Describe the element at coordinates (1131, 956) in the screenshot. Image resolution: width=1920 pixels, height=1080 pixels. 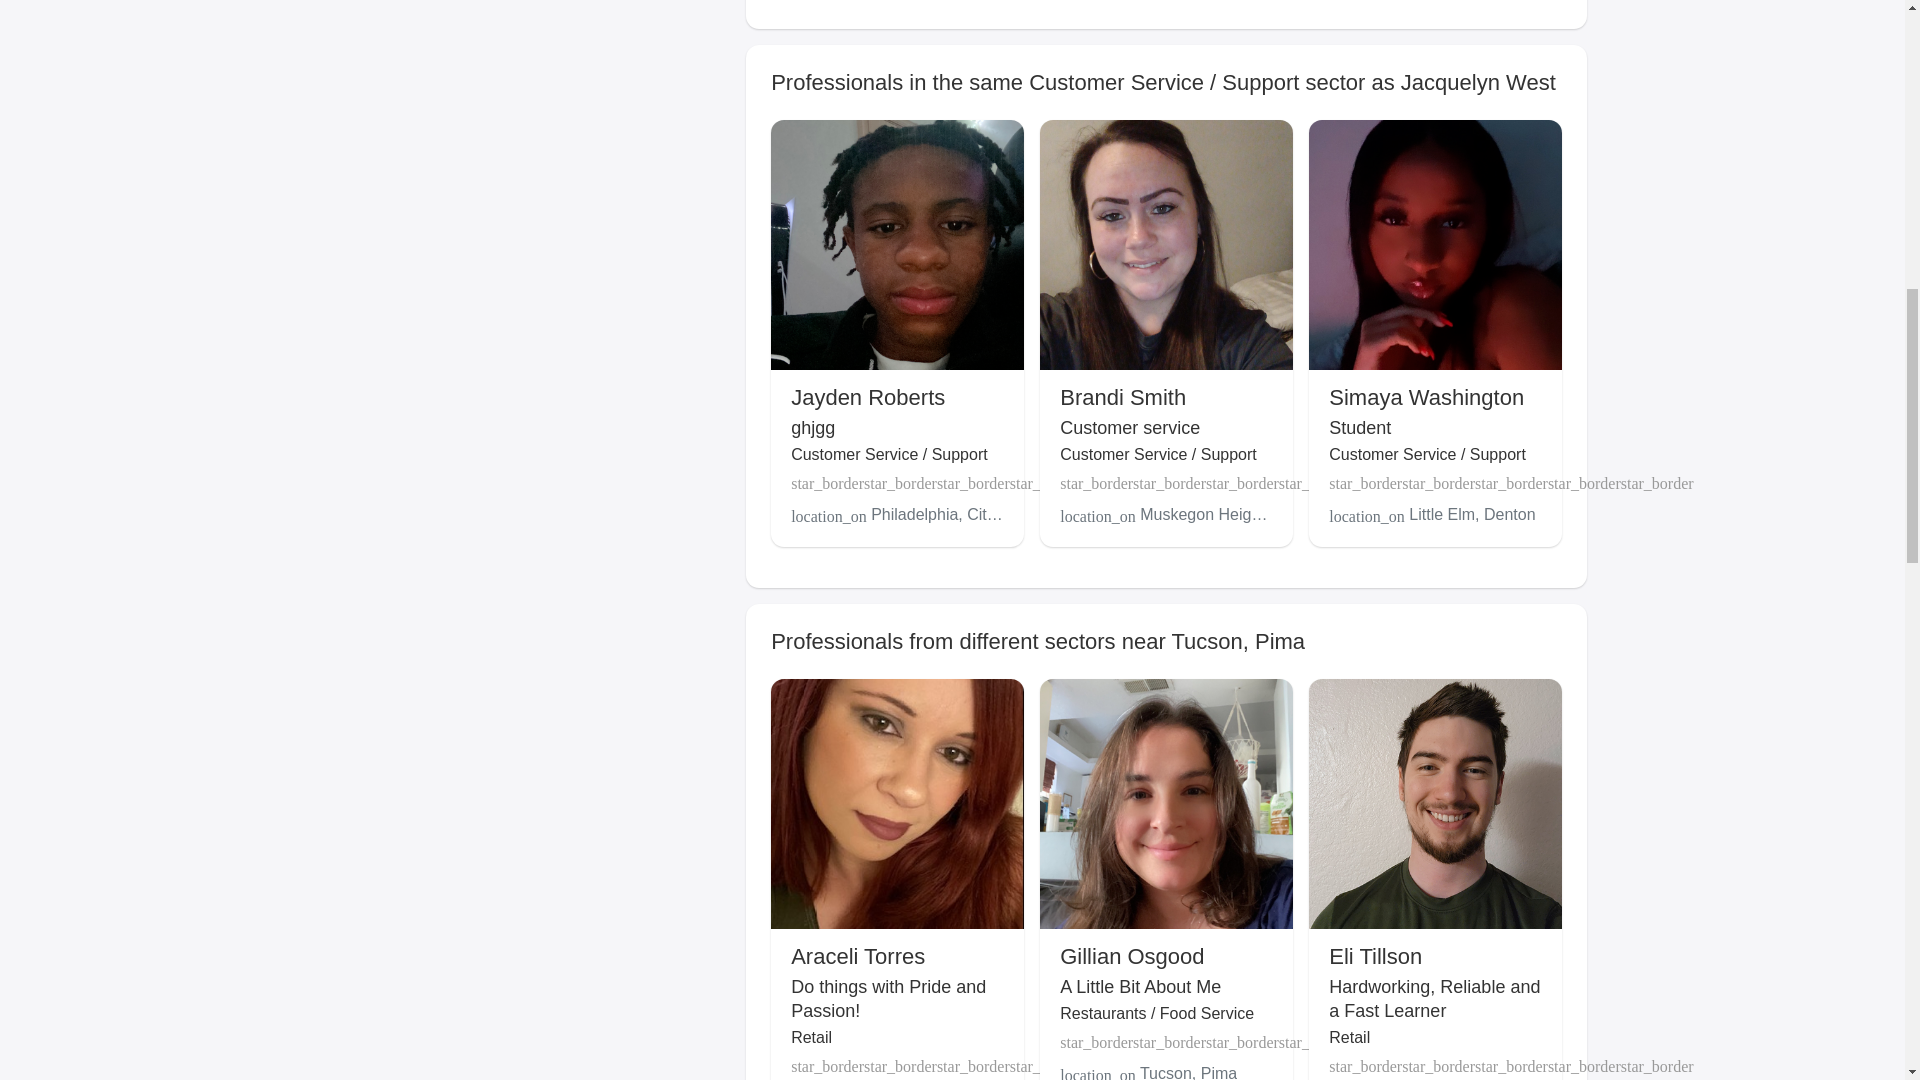
I see `Gillian Osgood` at that location.